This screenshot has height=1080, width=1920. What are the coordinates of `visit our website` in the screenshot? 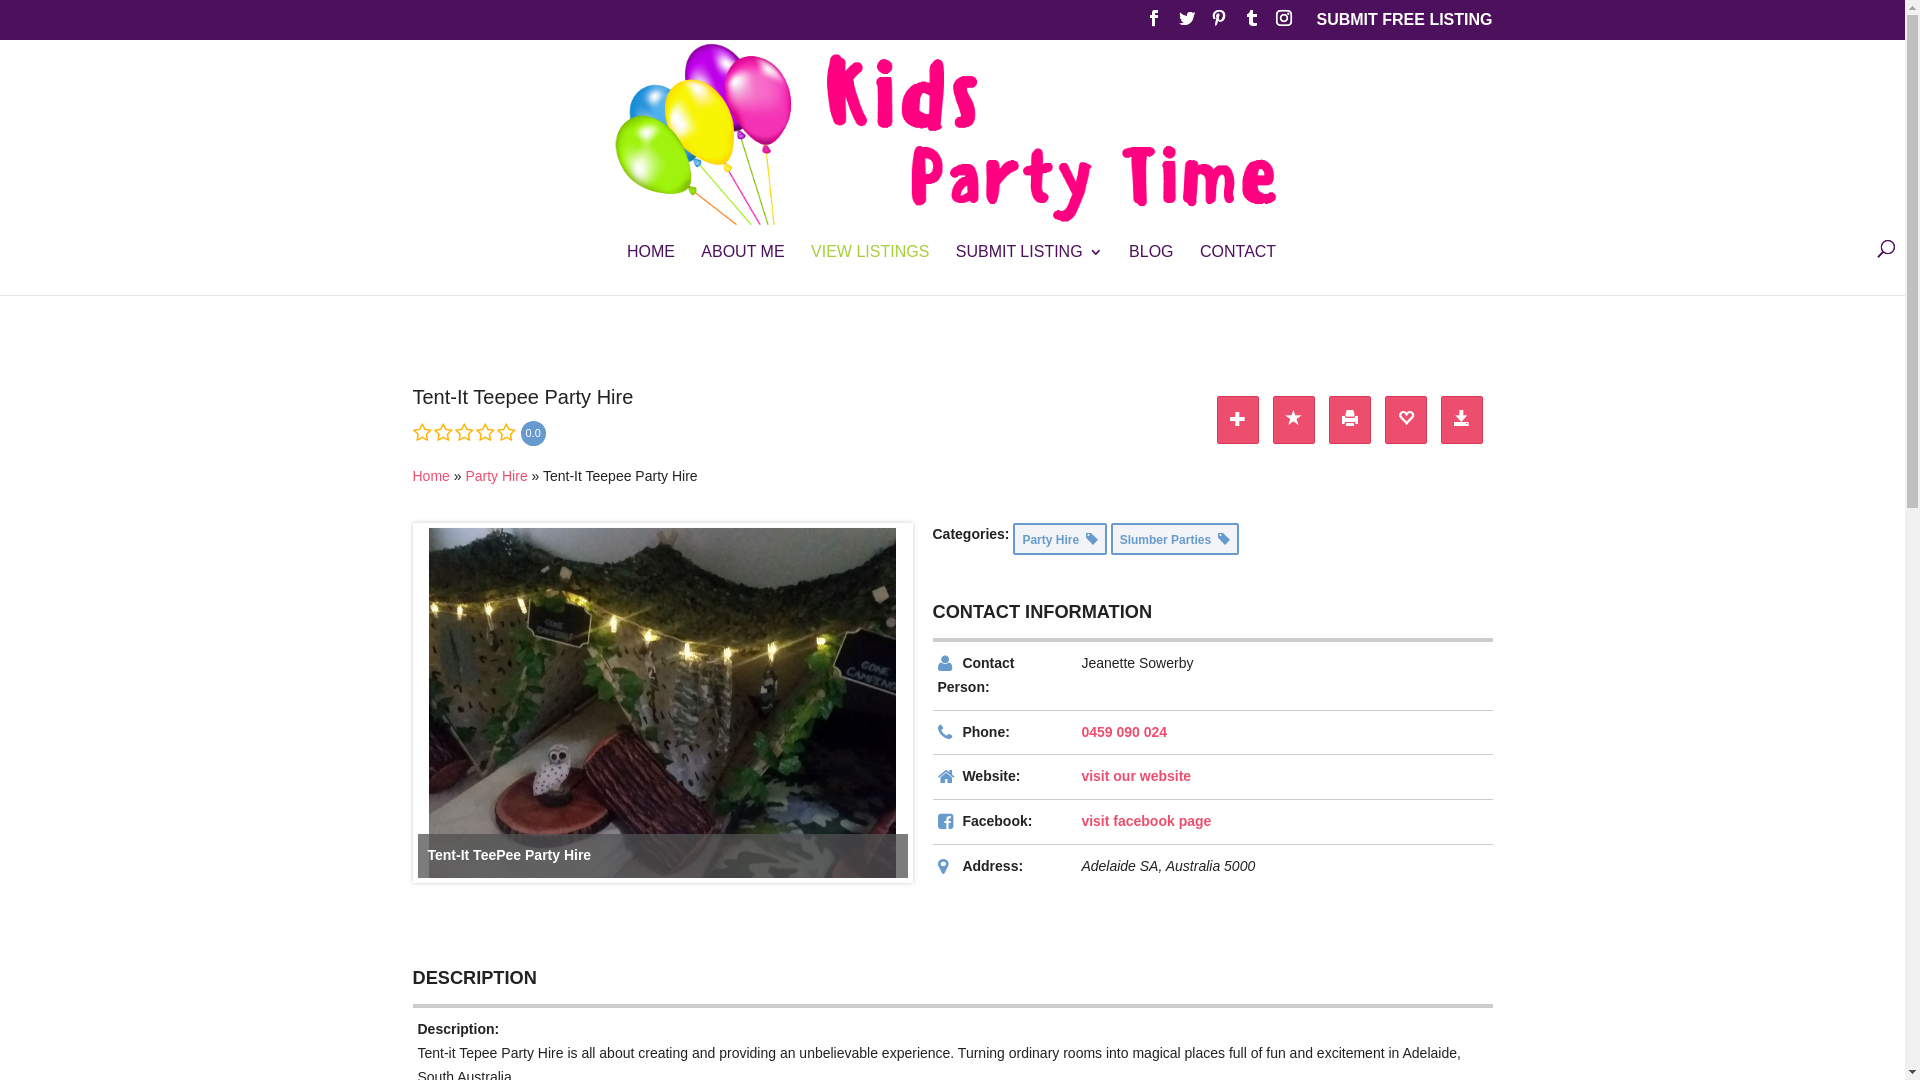 It's located at (1136, 776).